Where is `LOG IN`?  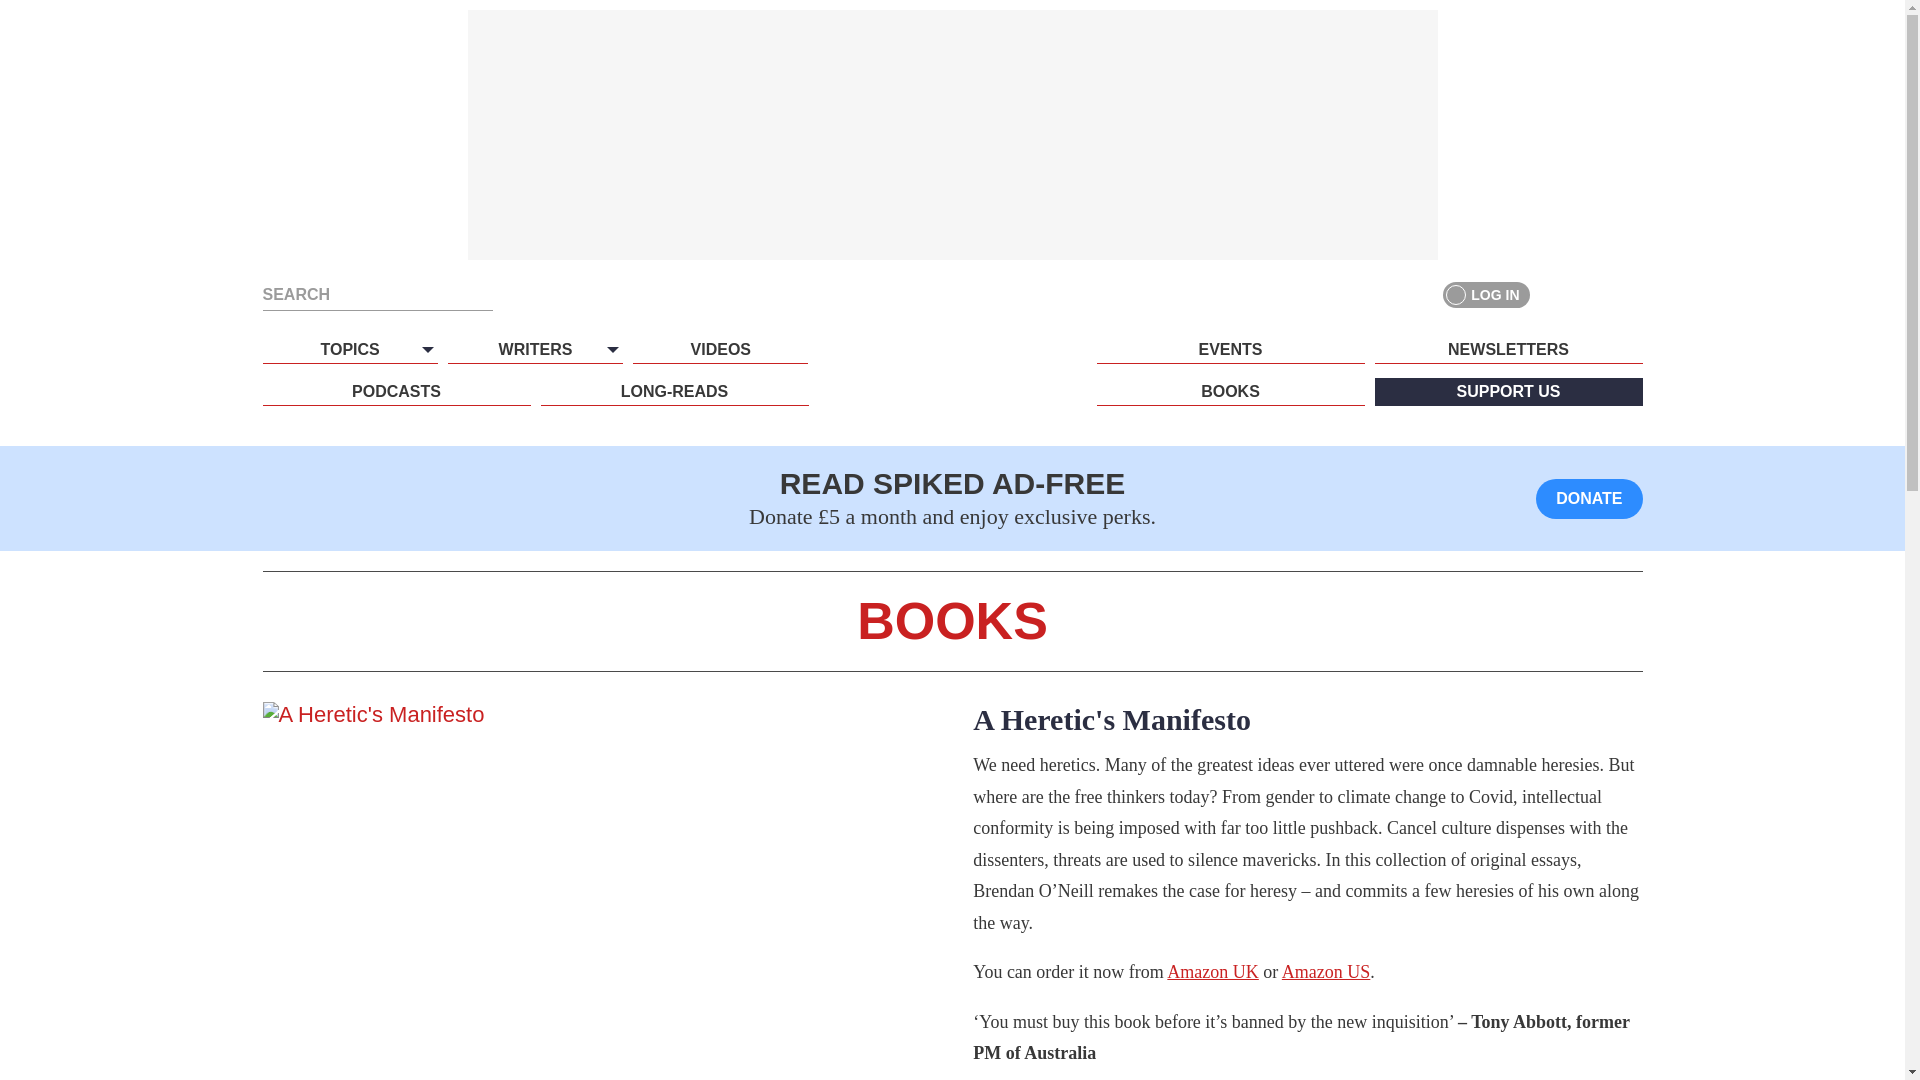
LOG IN is located at coordinates (1486, 294).